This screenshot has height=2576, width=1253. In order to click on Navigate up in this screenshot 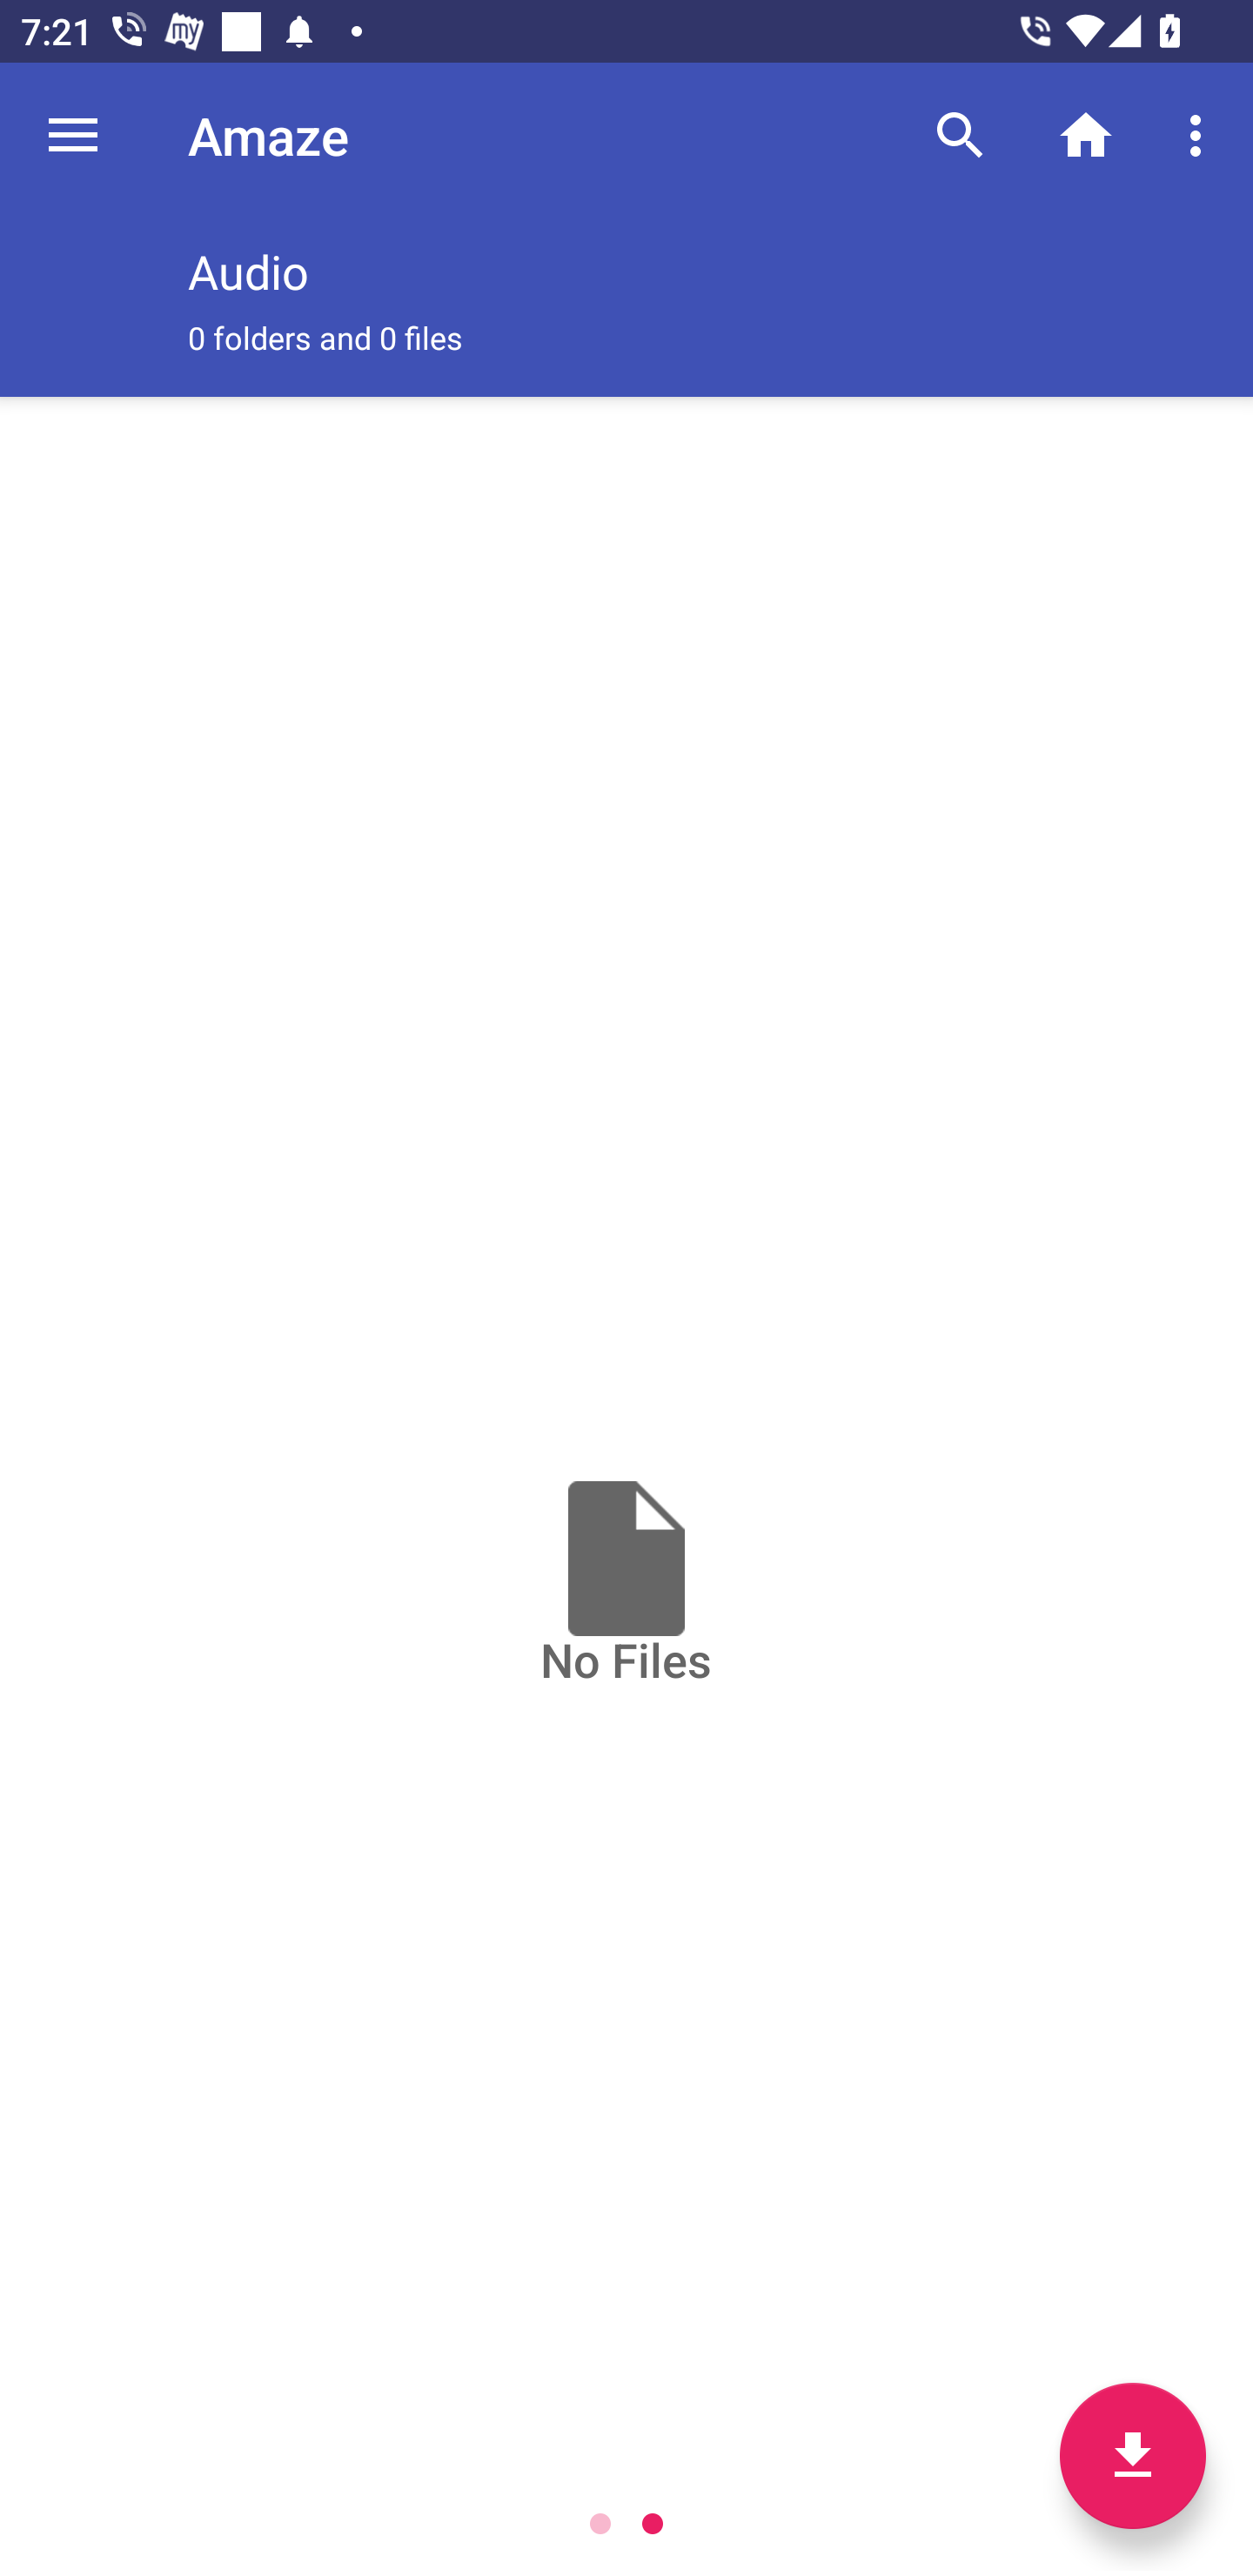, I will do `click(73, 135)`.